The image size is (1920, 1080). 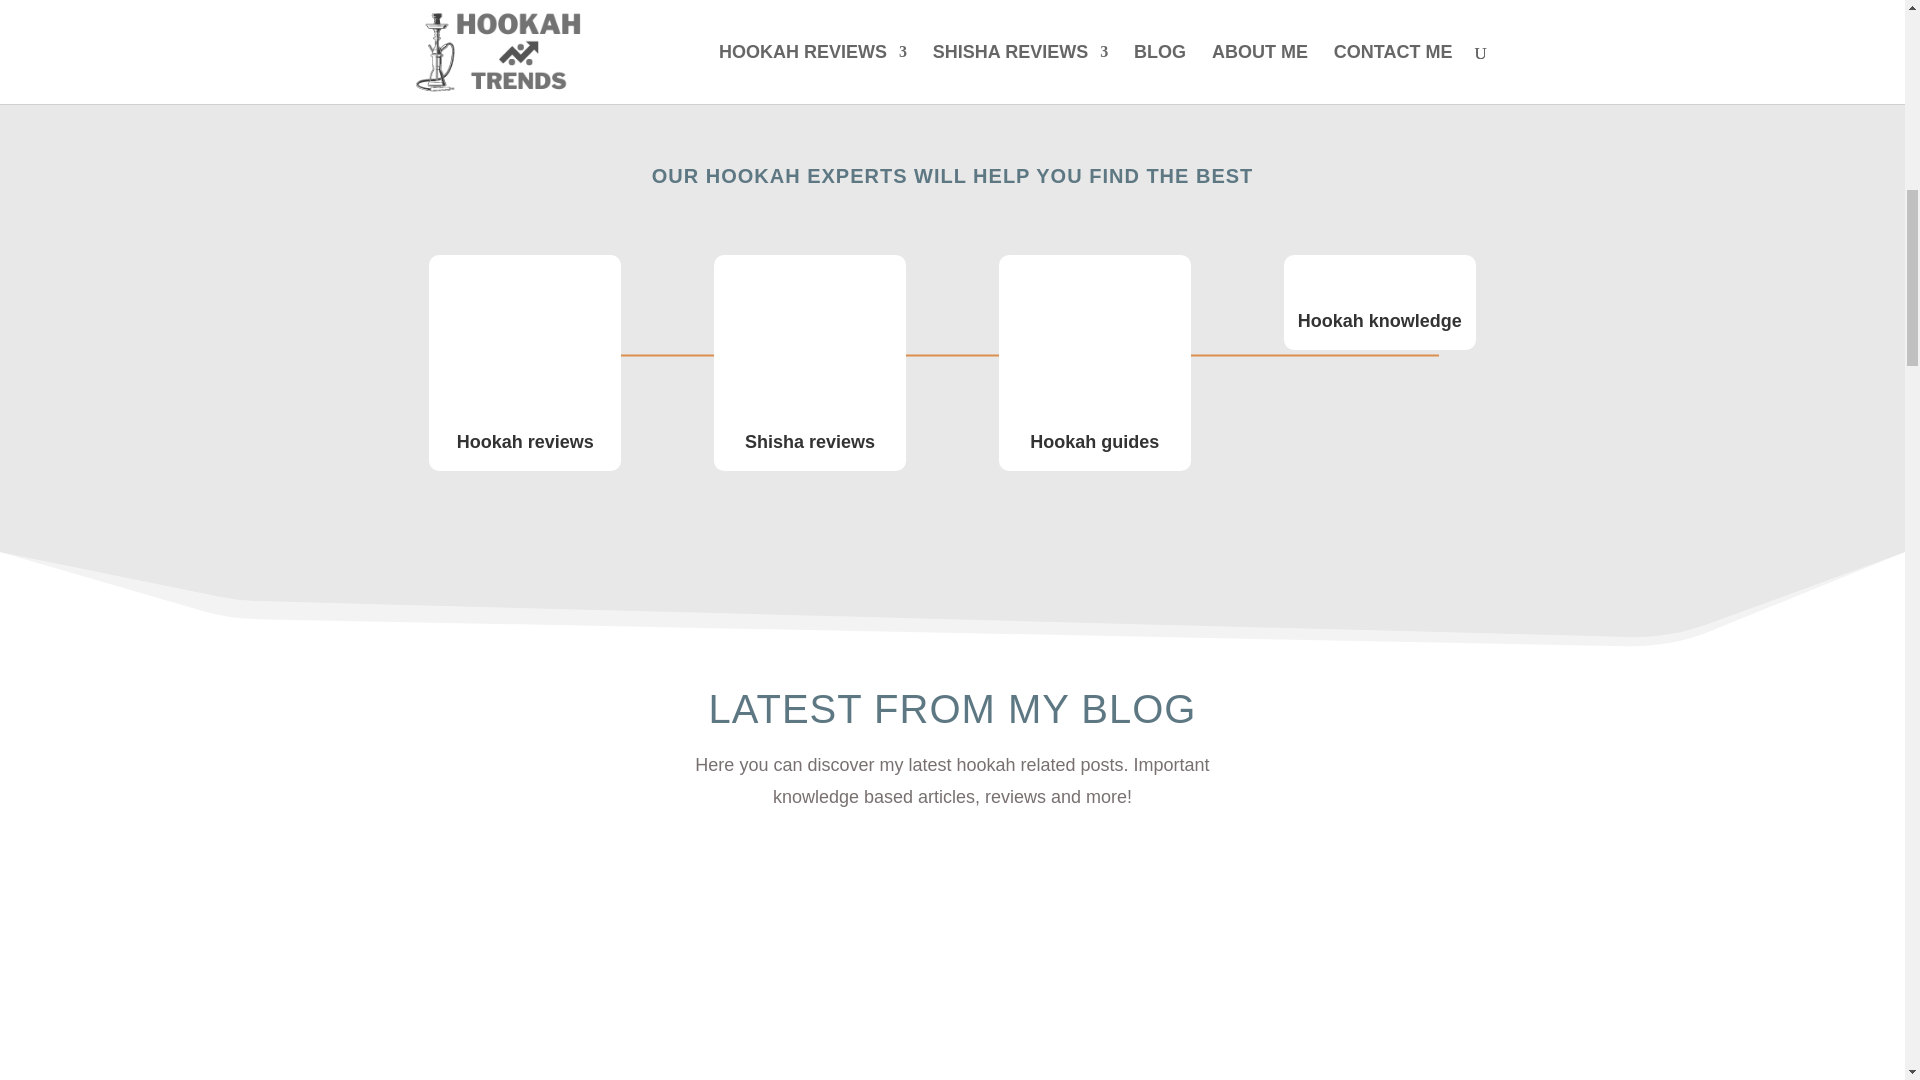 What do you see at coordinates (1379, 320) in the screenshot?
I see `Hookah knowledge` at bounding box center [1379, 320].